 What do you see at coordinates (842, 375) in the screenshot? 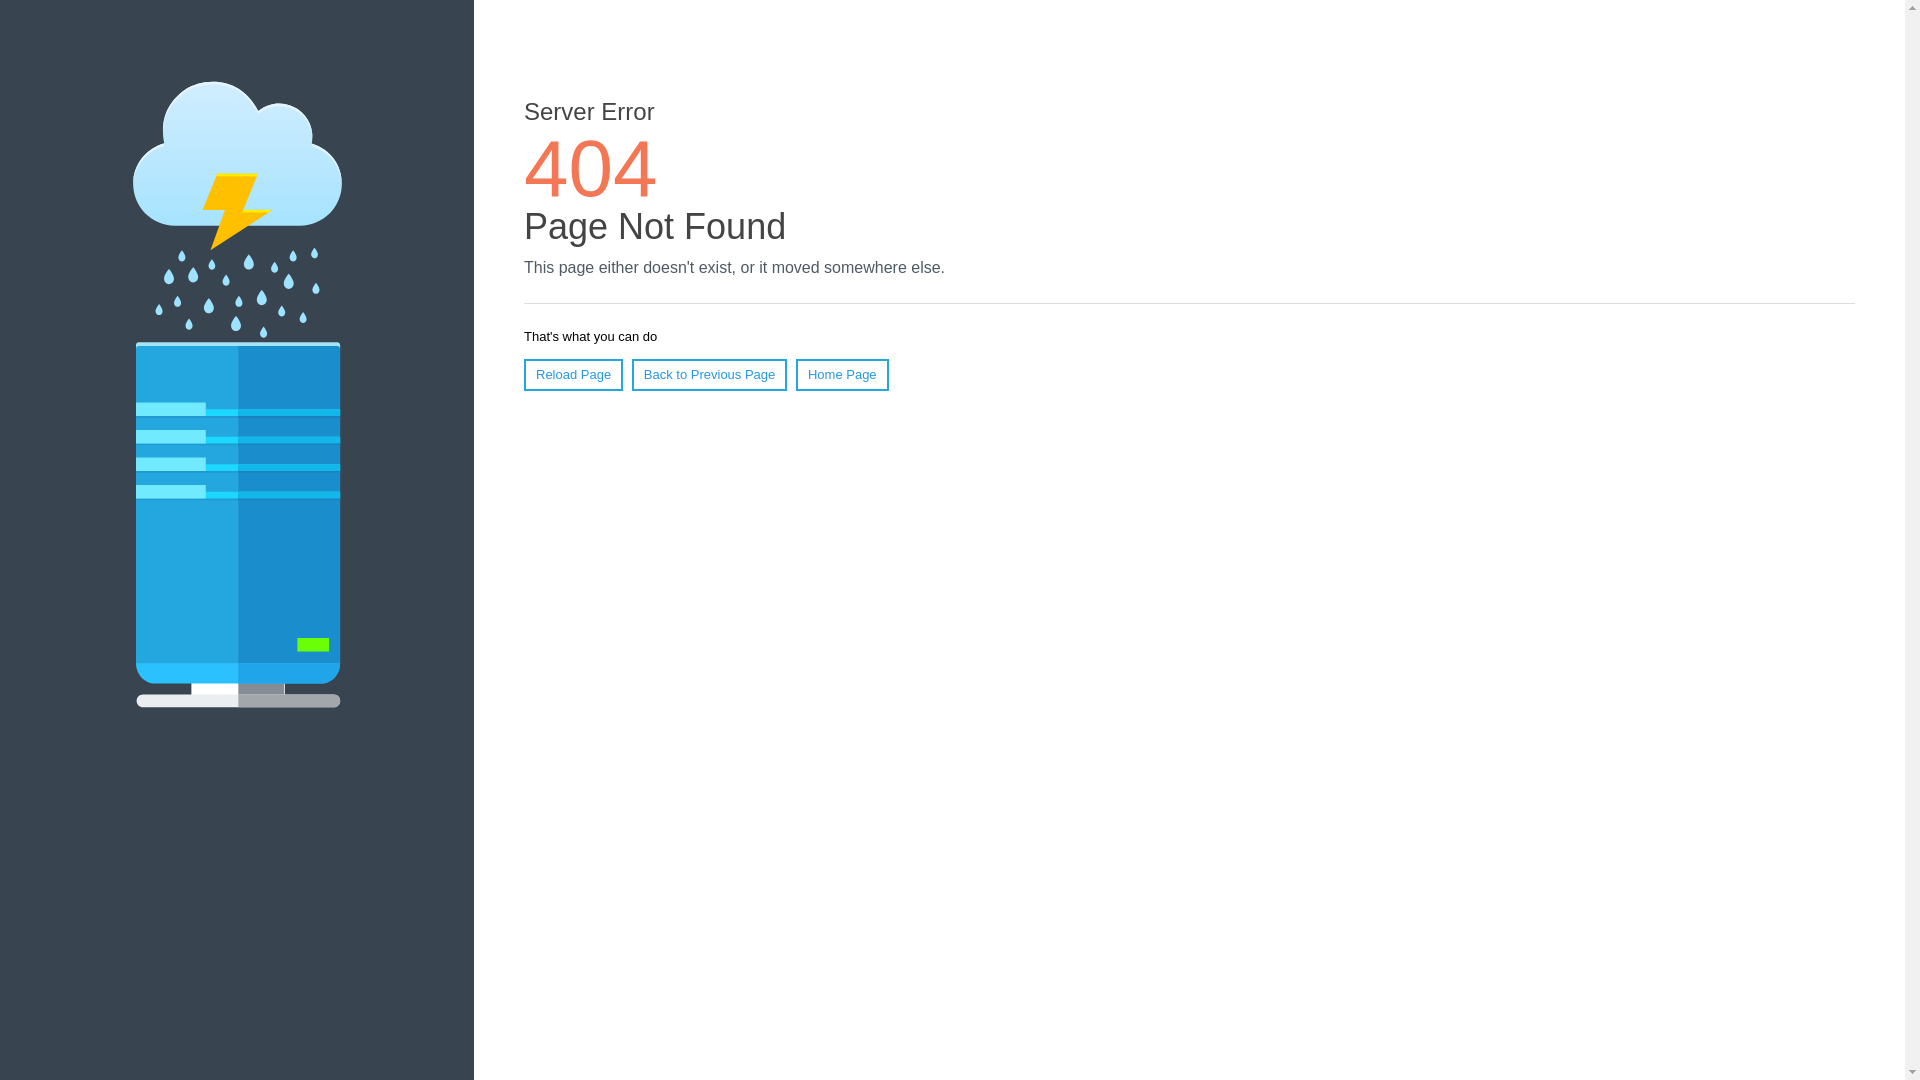
I see `Home Page` at bounding box center [842, 375].